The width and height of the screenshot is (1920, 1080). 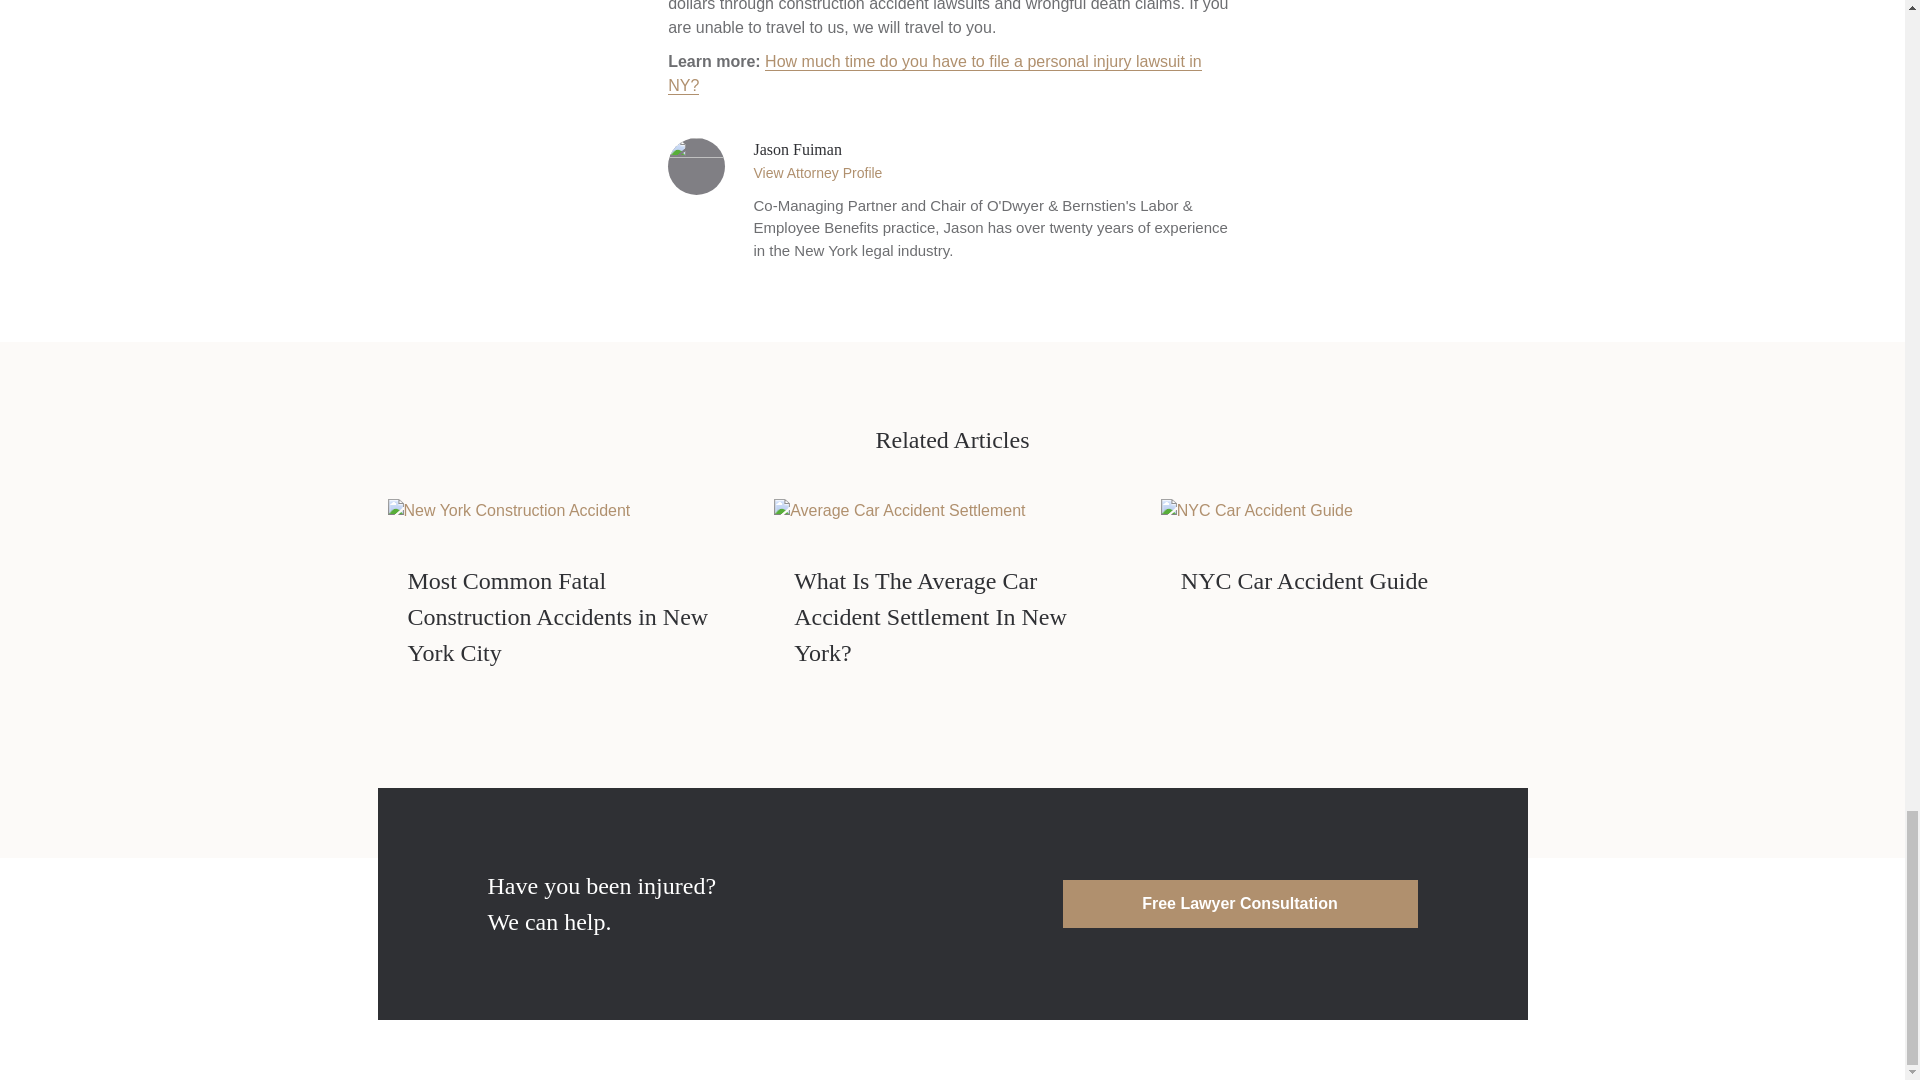 What do you see at coordinates (558, 617) in the screenshot?
I see `Most Common Fatal Construction Accidents in New York City` at bounding box center [558, 617].